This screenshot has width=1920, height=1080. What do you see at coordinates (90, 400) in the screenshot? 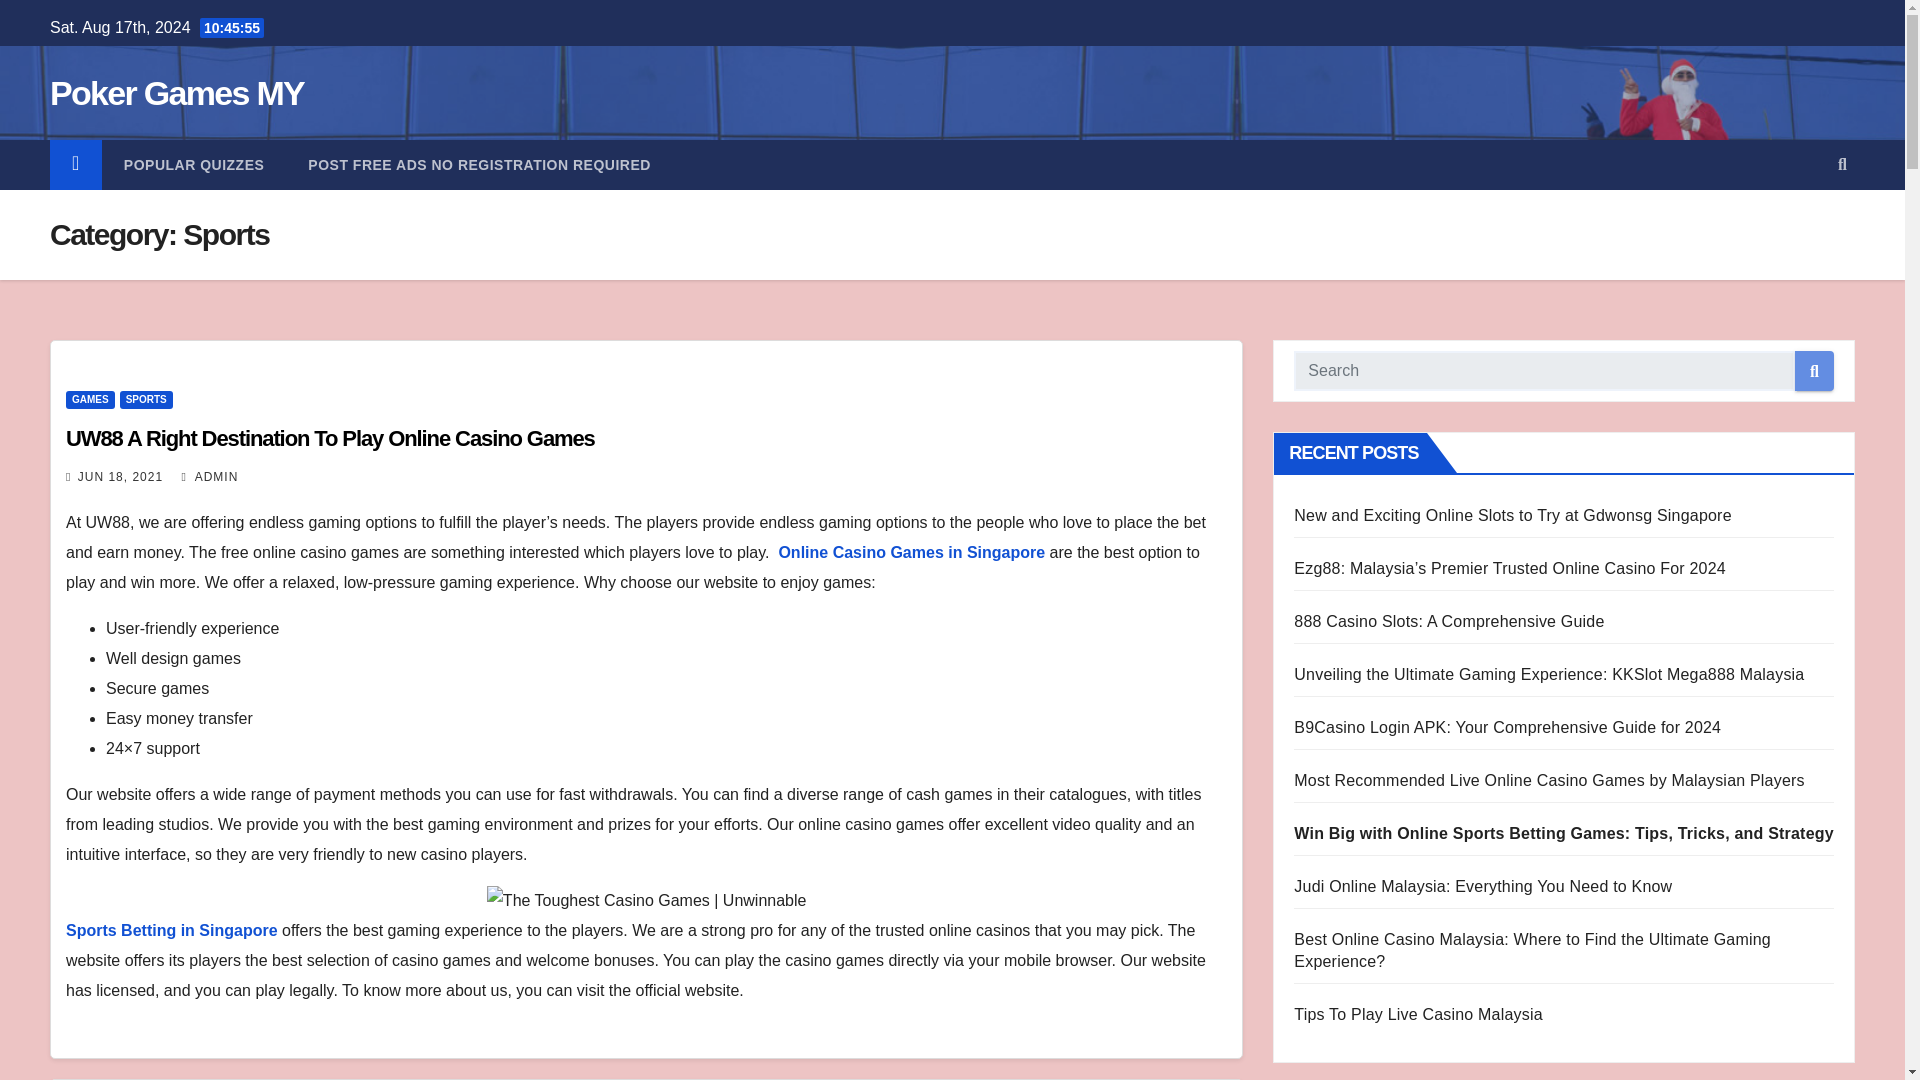
I see `GAMES` at bounding box center [90, 400].